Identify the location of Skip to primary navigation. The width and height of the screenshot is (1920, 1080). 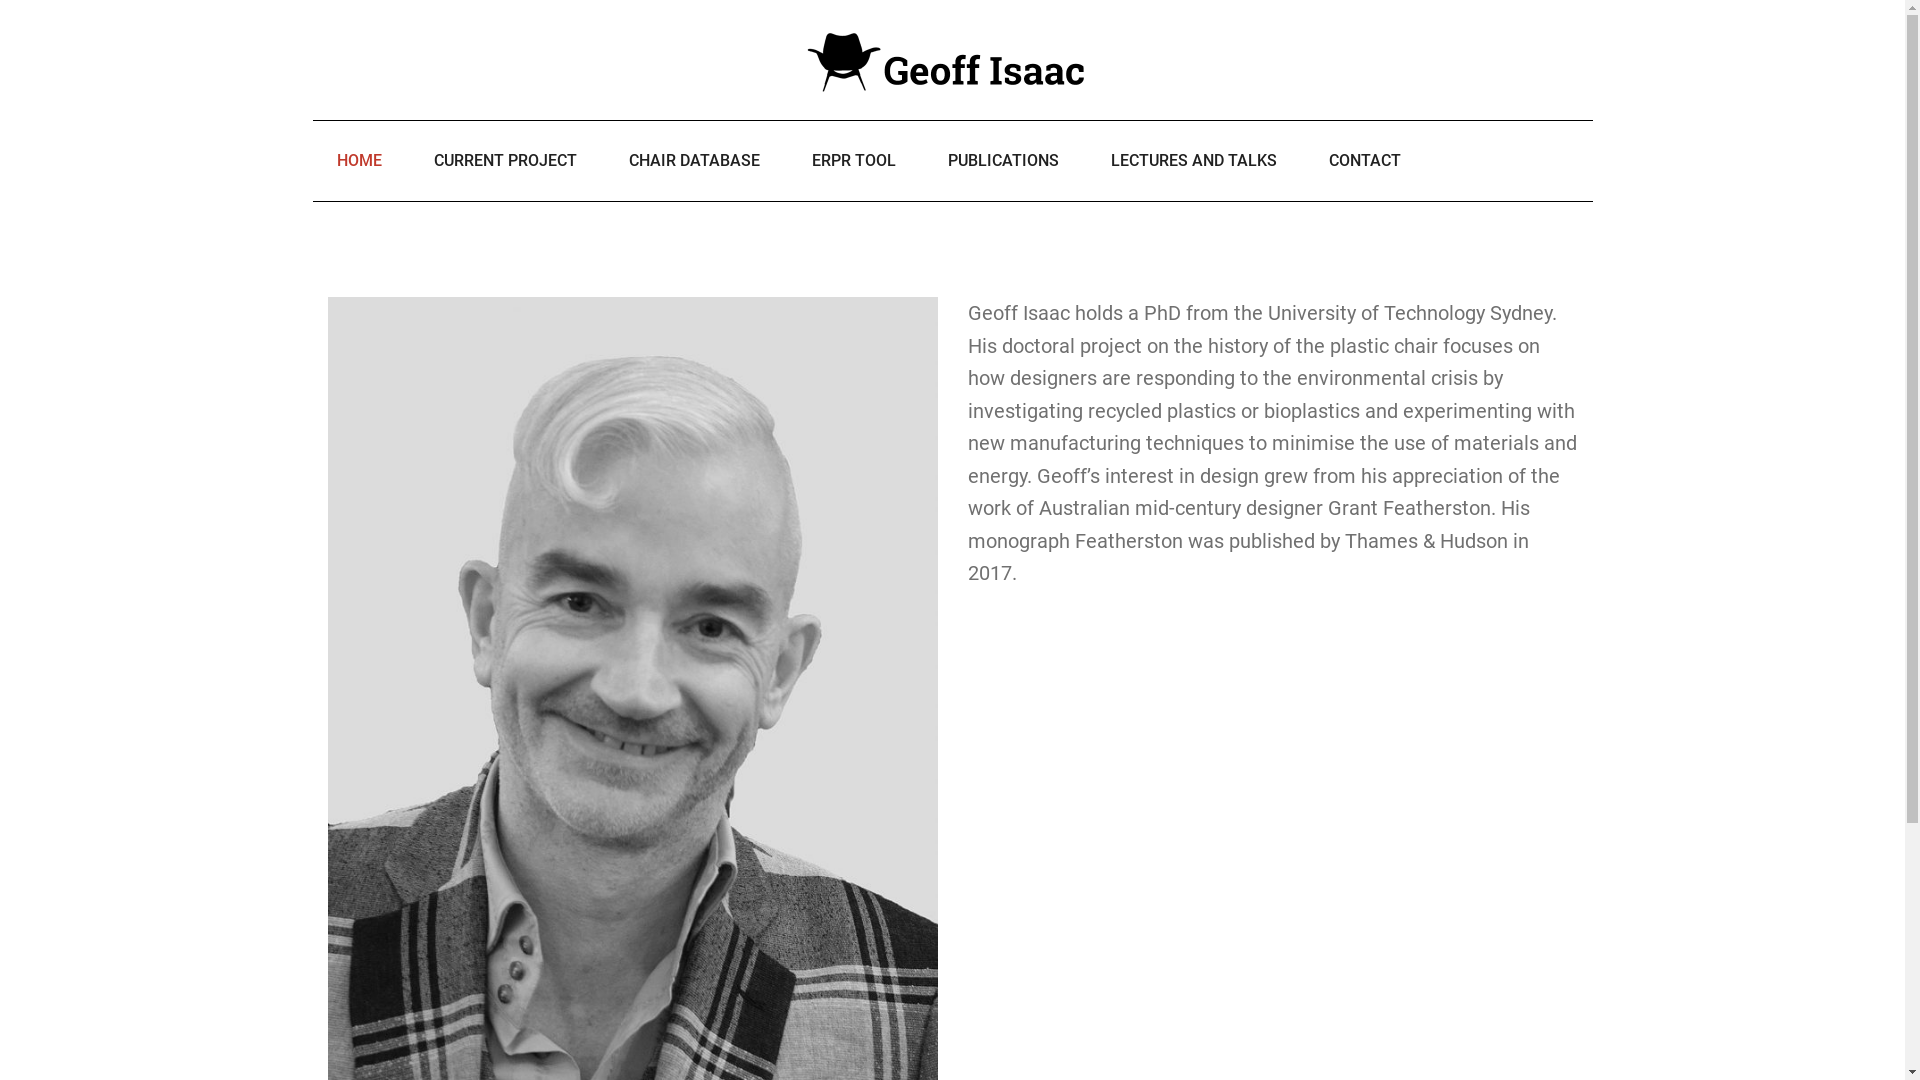
(0, 0).